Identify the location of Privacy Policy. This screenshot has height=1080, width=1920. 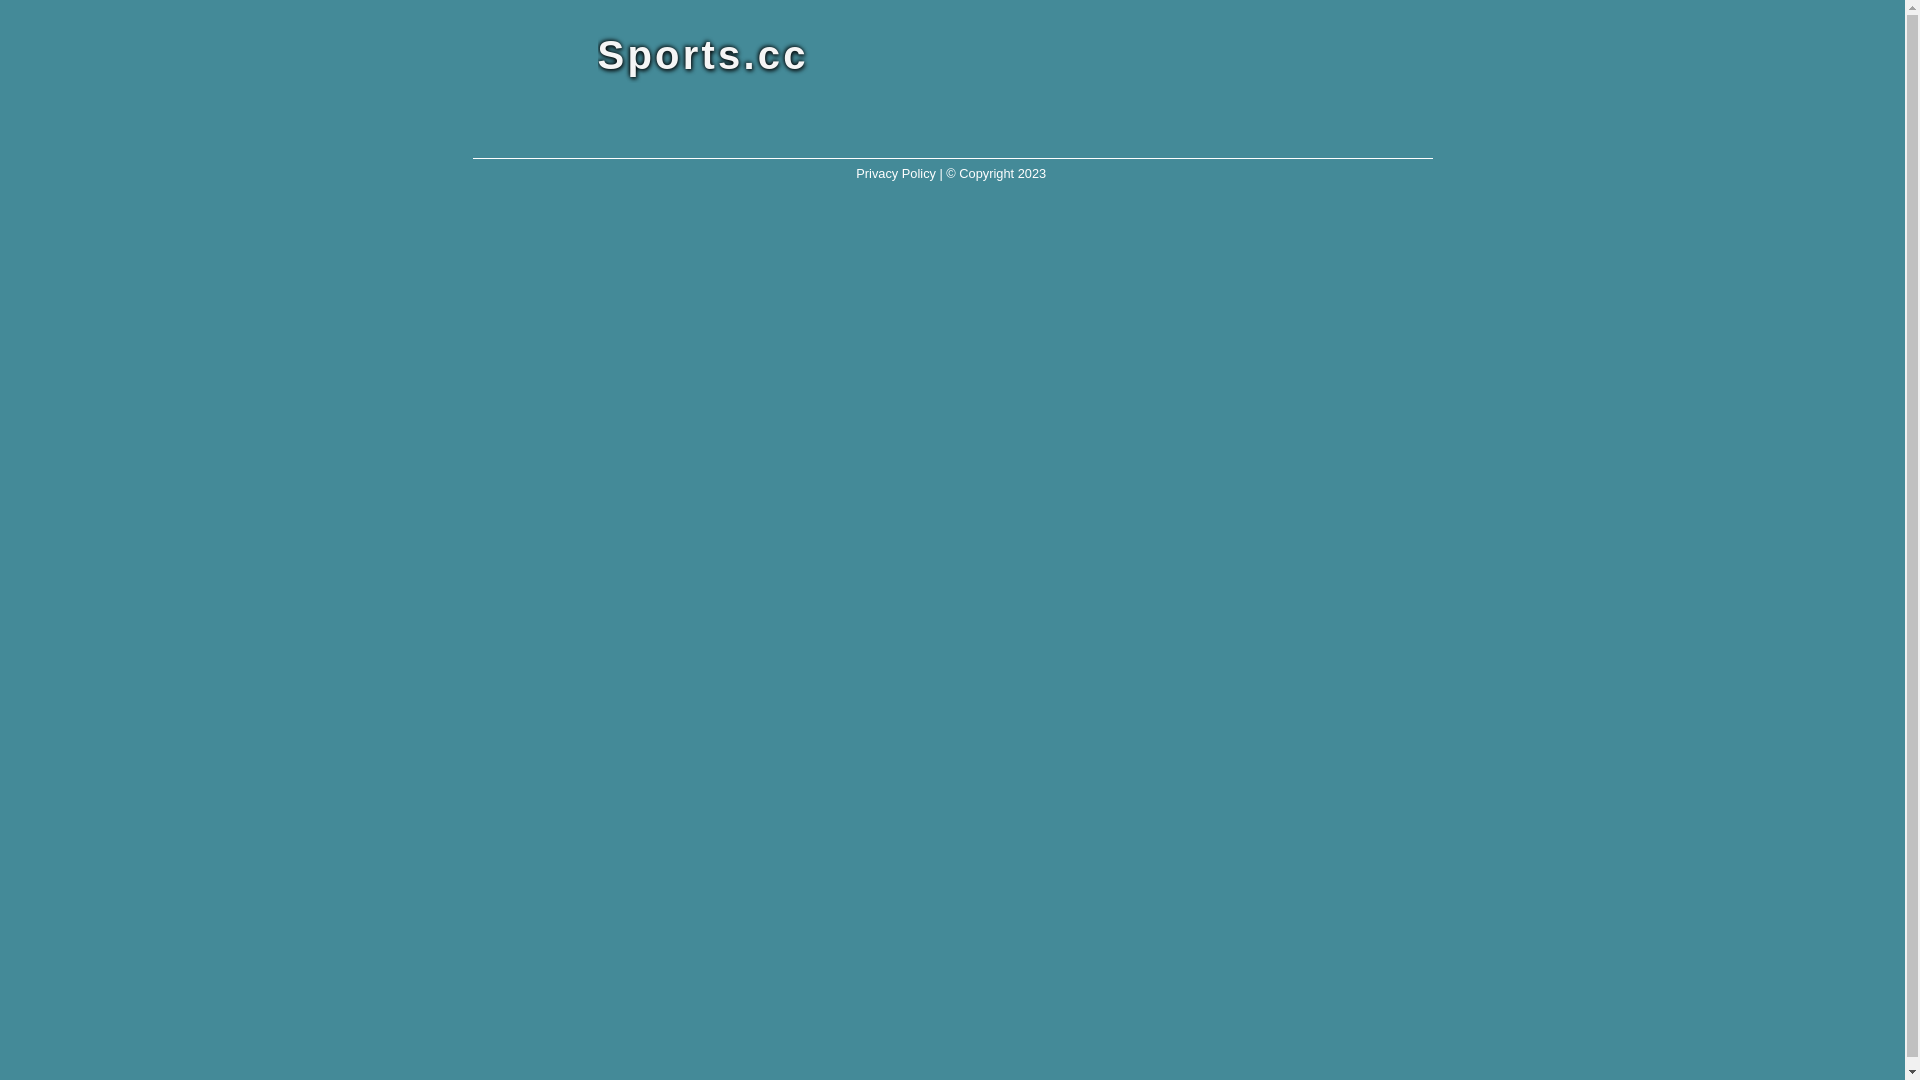
(896, 174).